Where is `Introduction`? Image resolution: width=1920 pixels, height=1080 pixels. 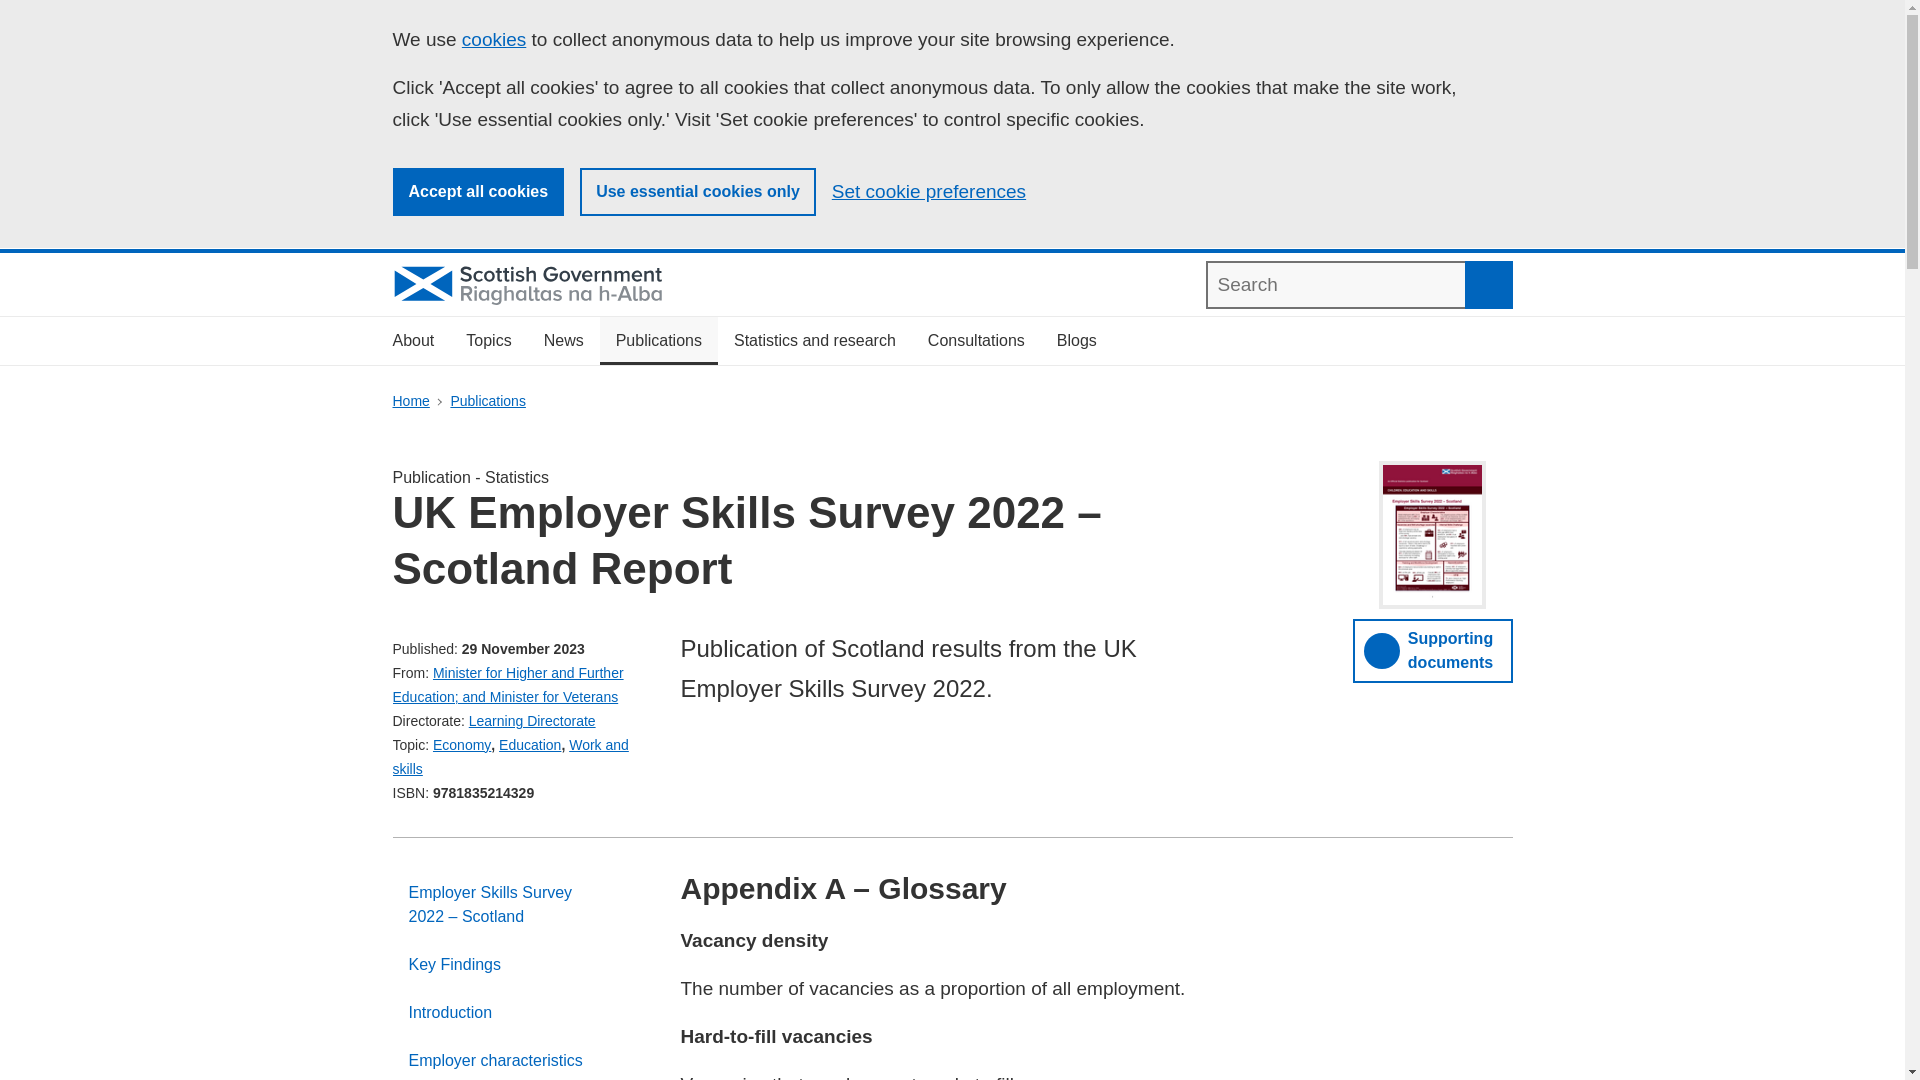 Introduction is located at coordinates (520, 1012).